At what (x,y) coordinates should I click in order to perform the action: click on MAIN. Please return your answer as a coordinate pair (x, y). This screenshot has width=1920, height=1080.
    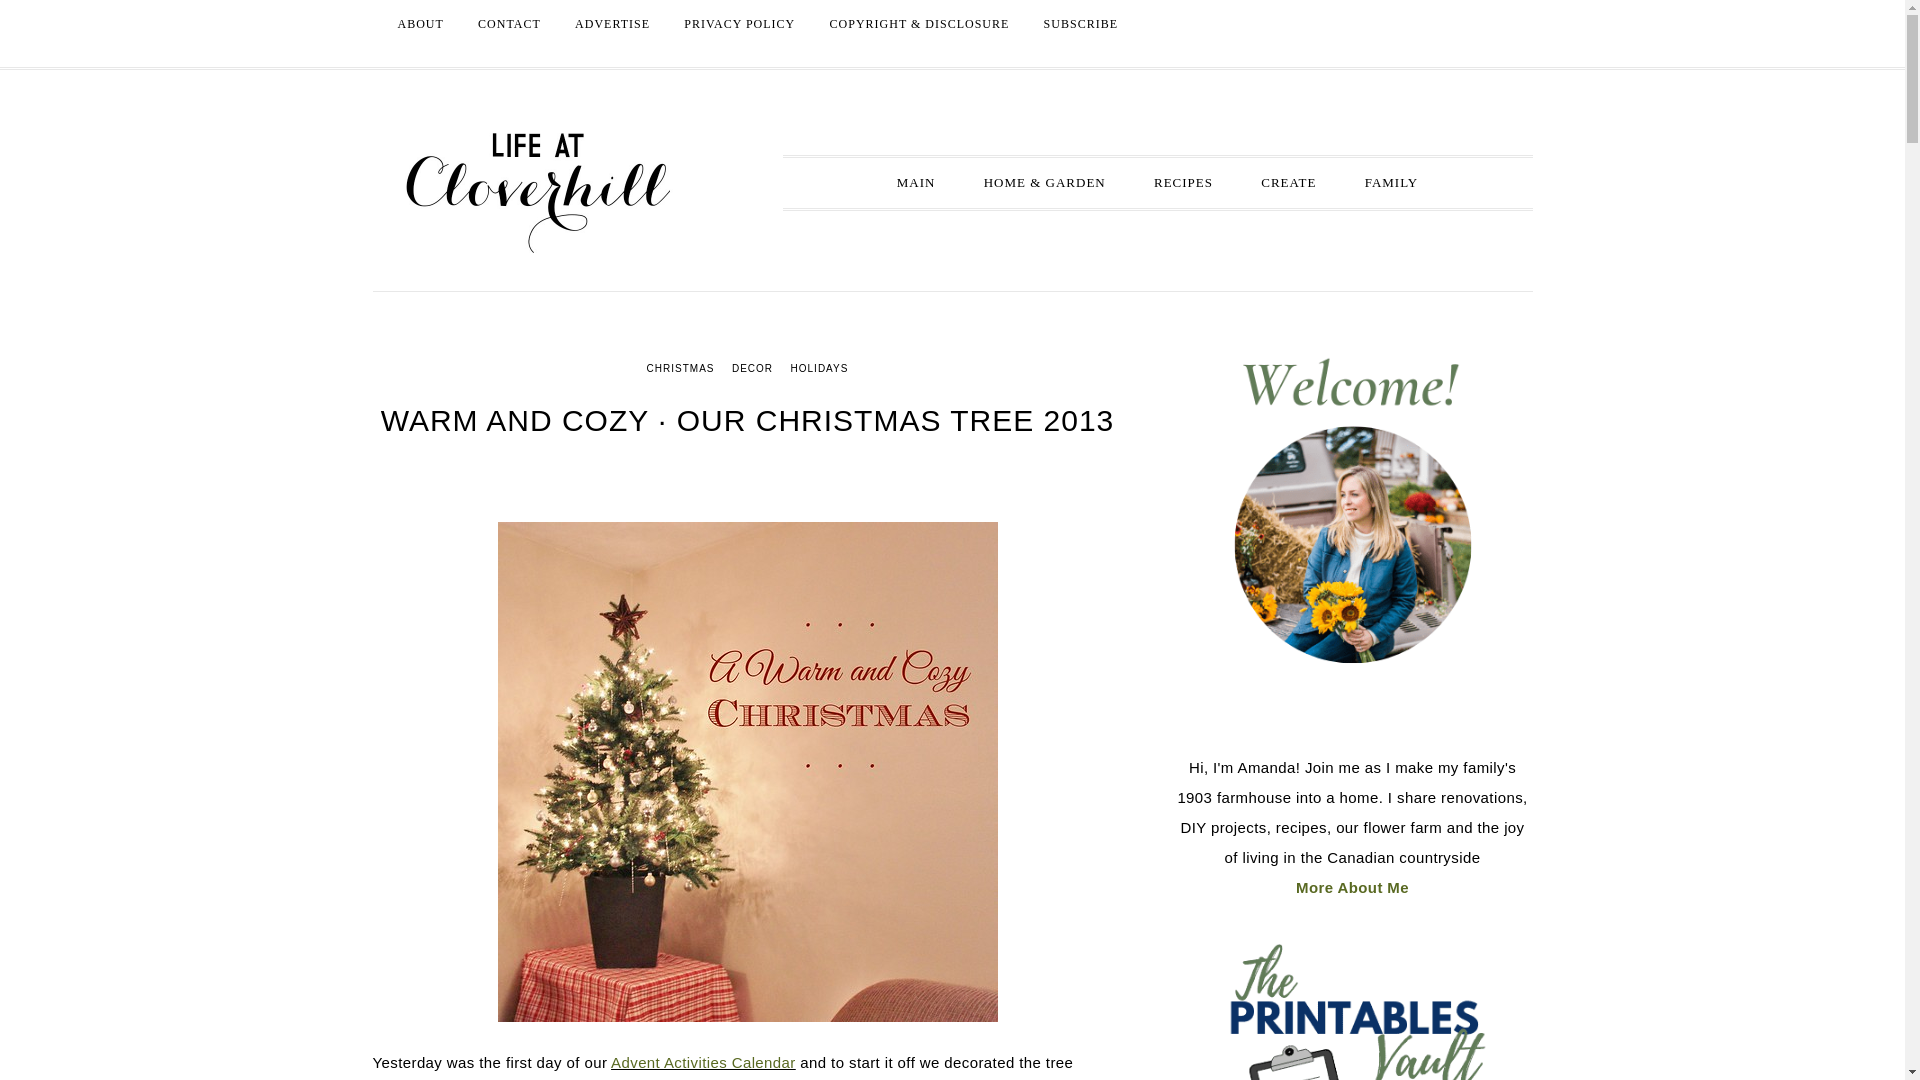
    Looking at the image, I should click on (916, 182).